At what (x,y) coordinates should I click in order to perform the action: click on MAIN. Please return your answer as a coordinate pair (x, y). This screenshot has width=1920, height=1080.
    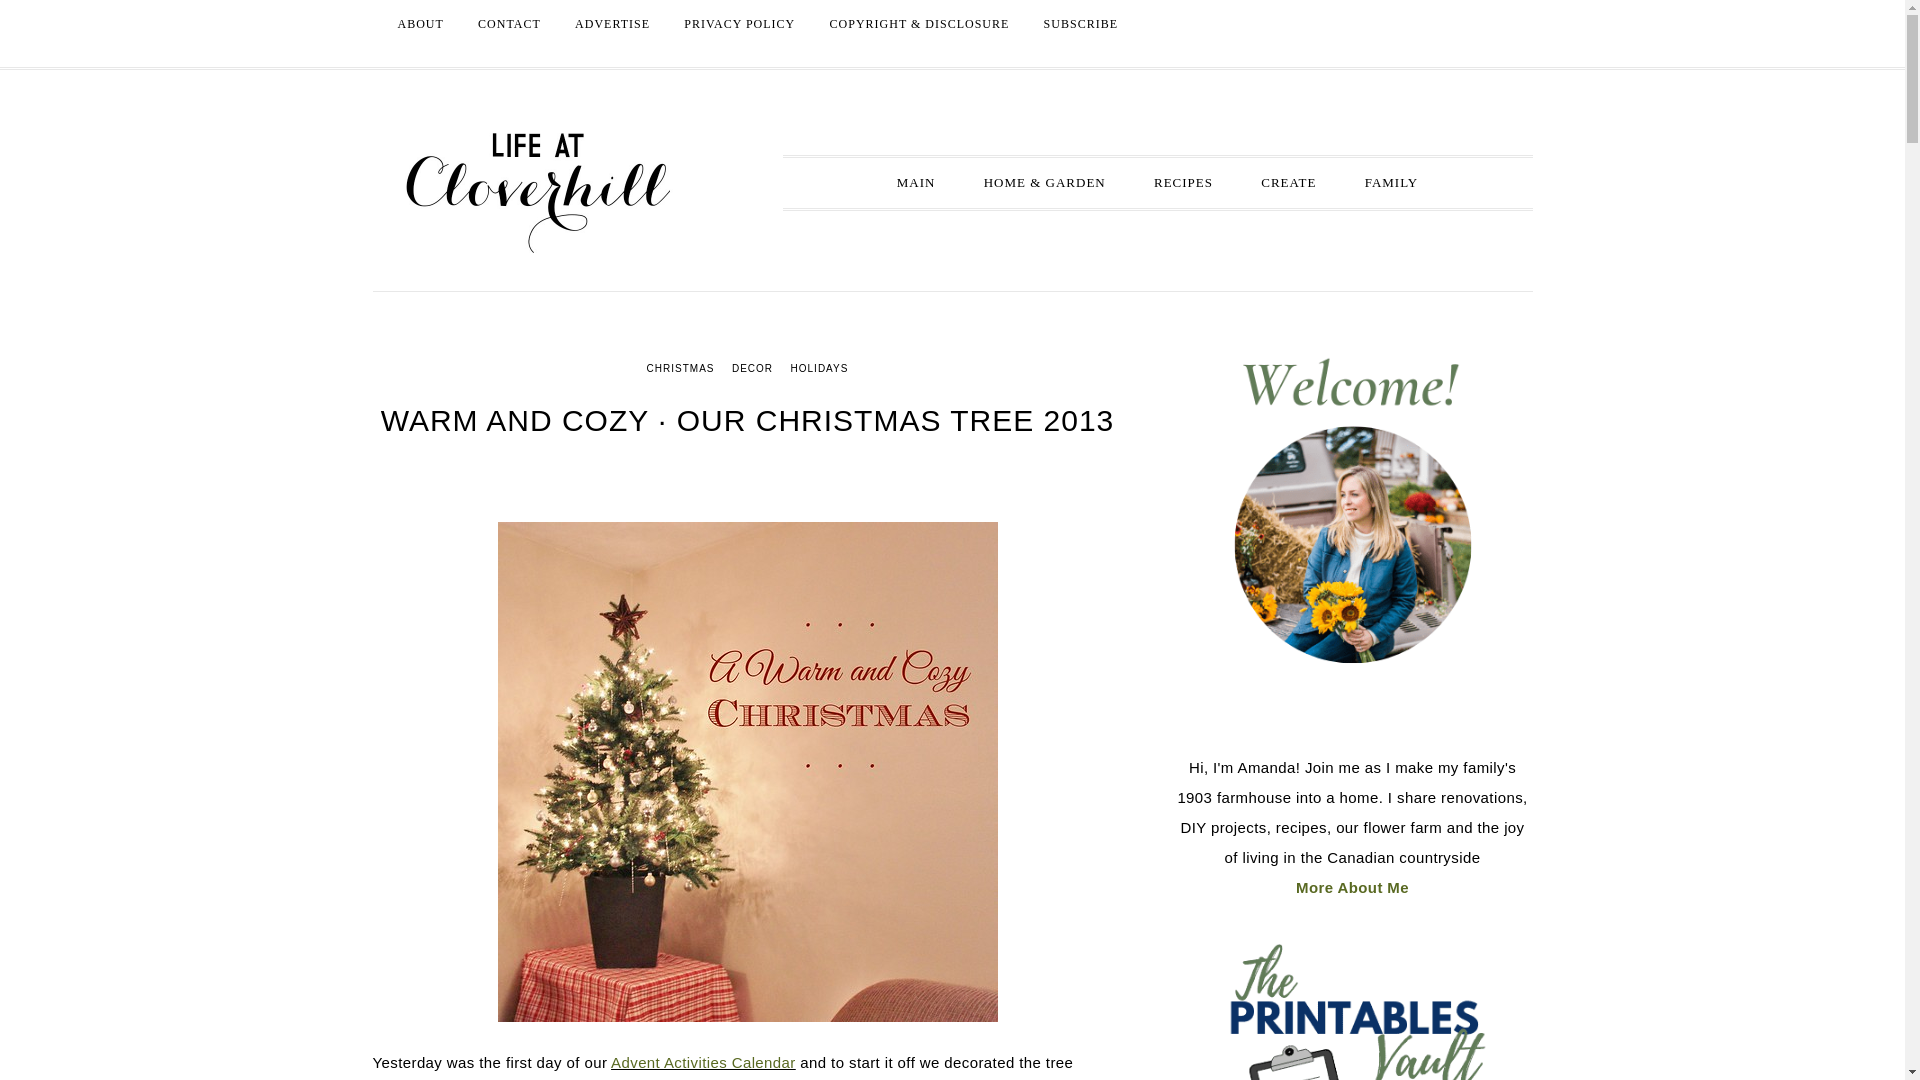
    Looking at the image, I should click on (916, 182).